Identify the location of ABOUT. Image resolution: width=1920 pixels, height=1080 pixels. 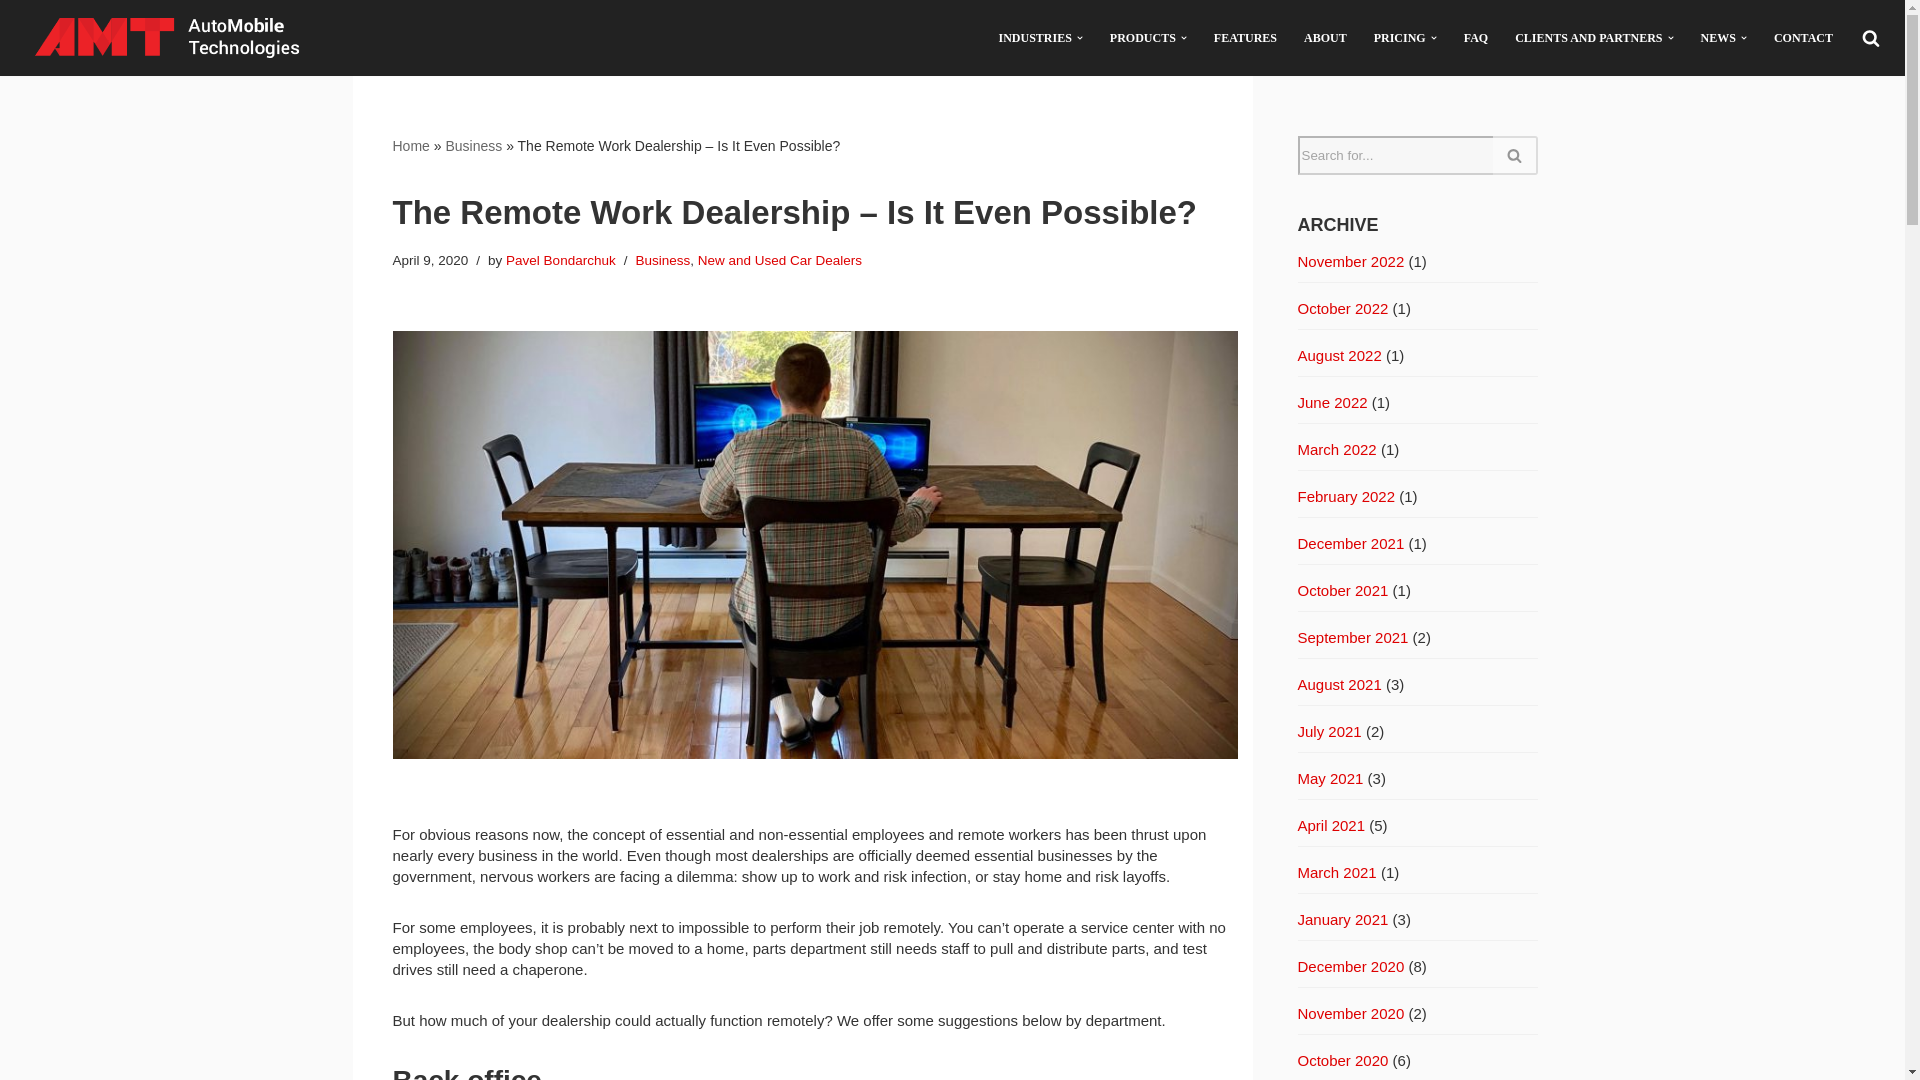
(1325, 38).